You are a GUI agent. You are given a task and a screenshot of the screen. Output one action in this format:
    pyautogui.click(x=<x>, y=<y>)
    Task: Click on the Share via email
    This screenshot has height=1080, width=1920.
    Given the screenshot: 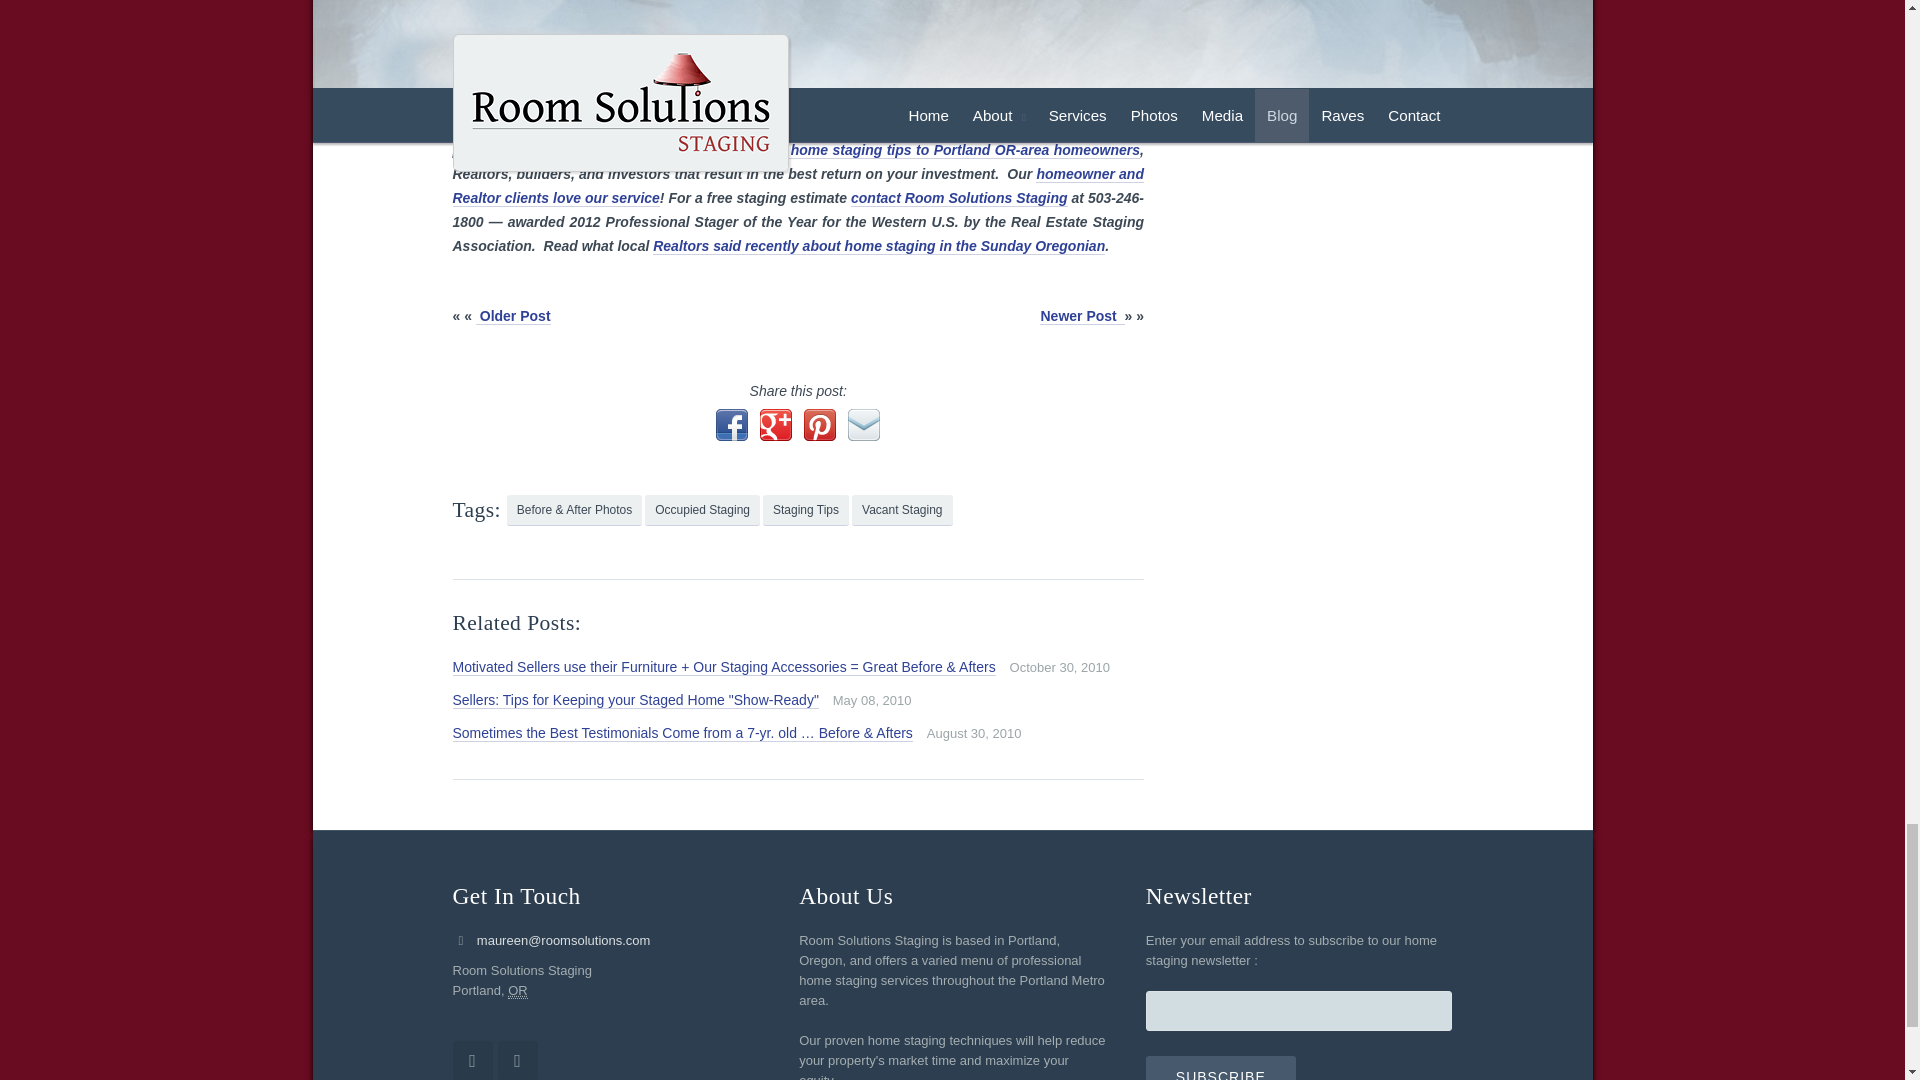 What is the action you would take?
    pyautogui.click(x=864, y=424)
    